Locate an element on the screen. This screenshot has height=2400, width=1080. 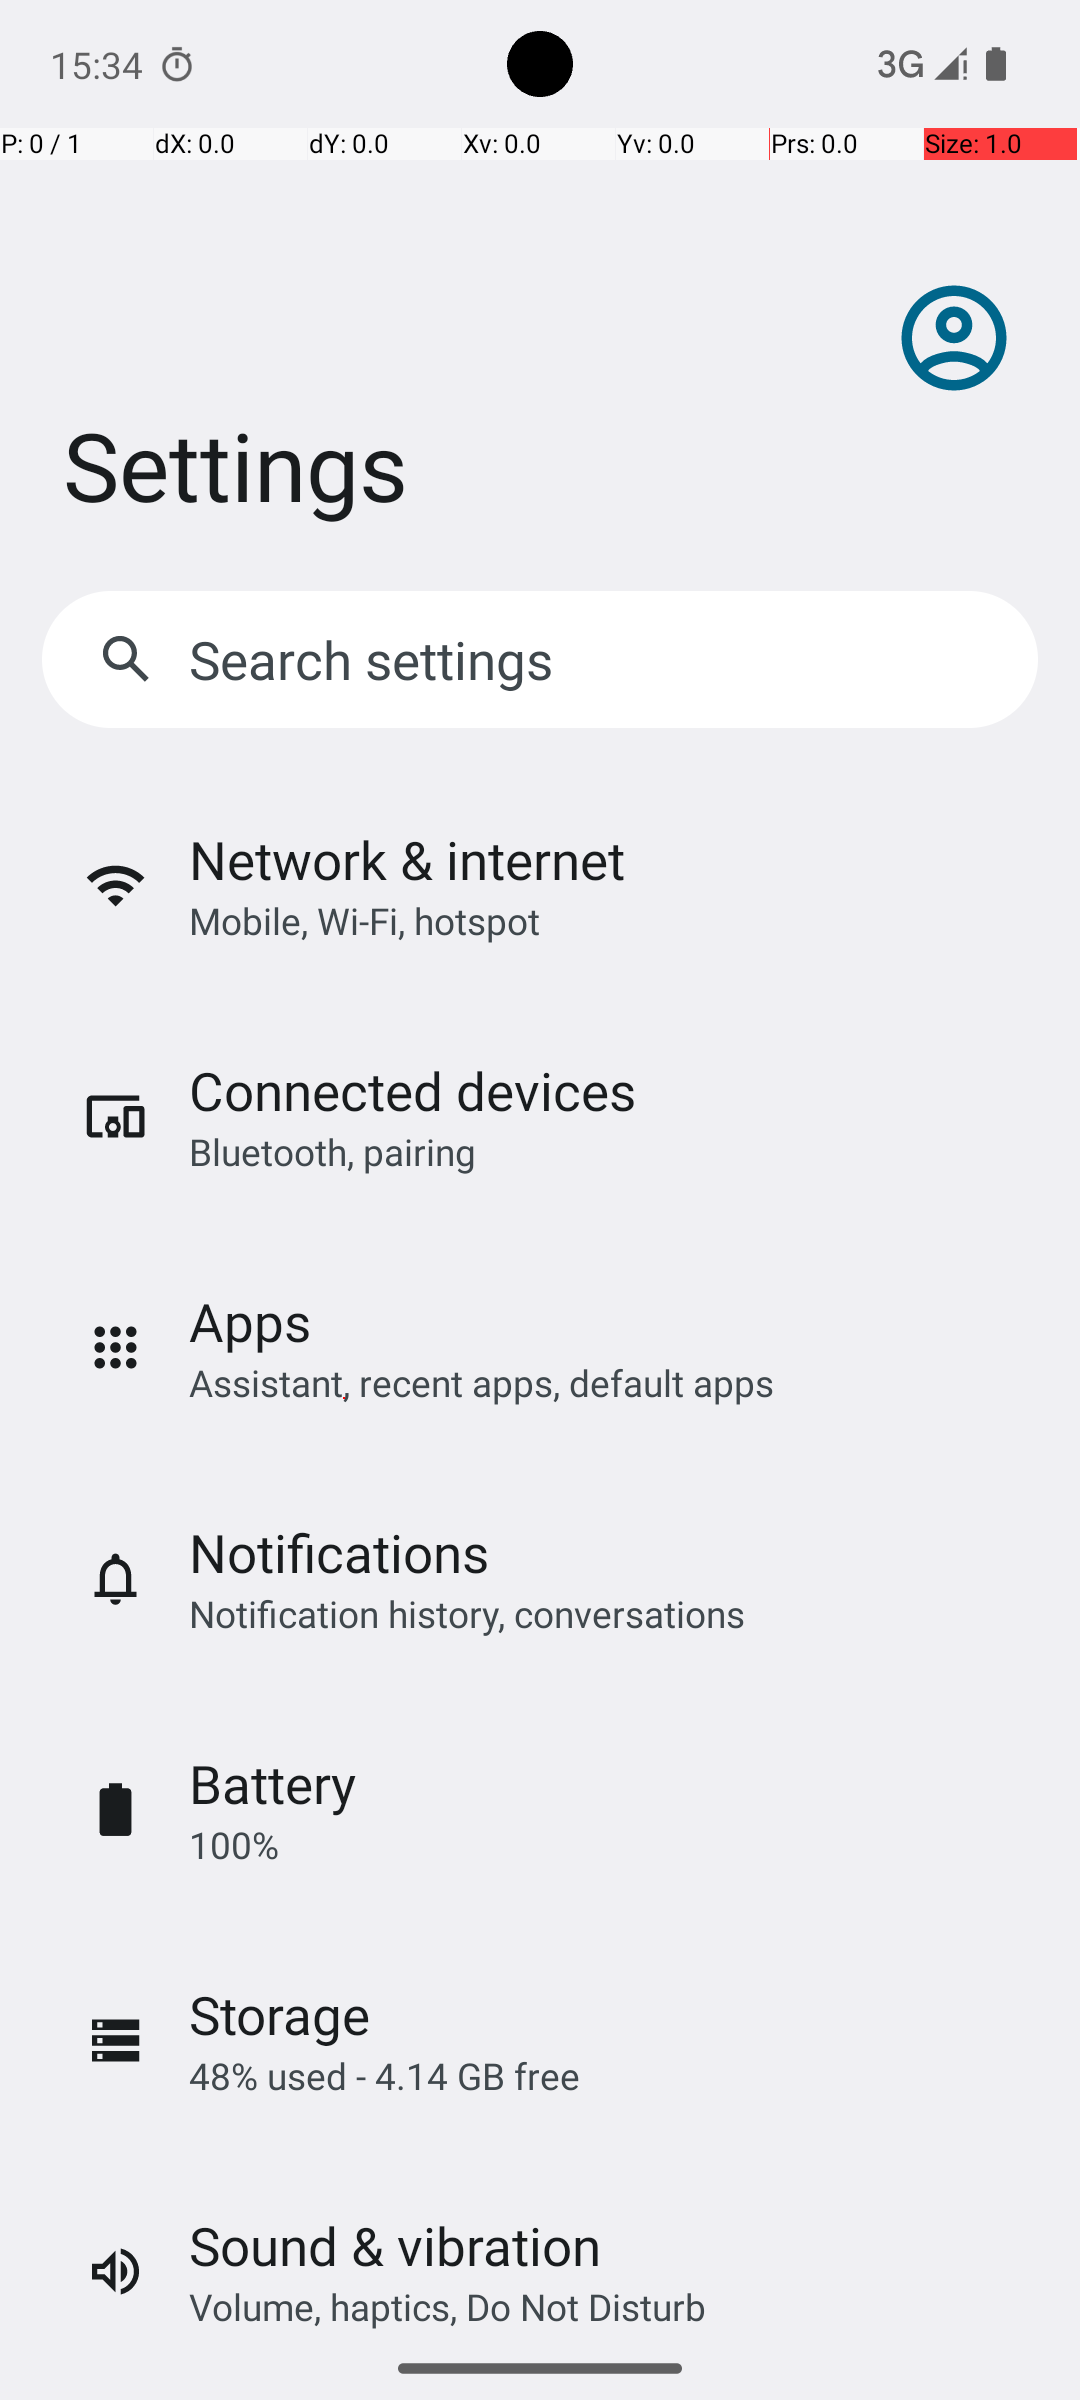
48% used - 4.14 GB free is located at coordinates (384, 2076).